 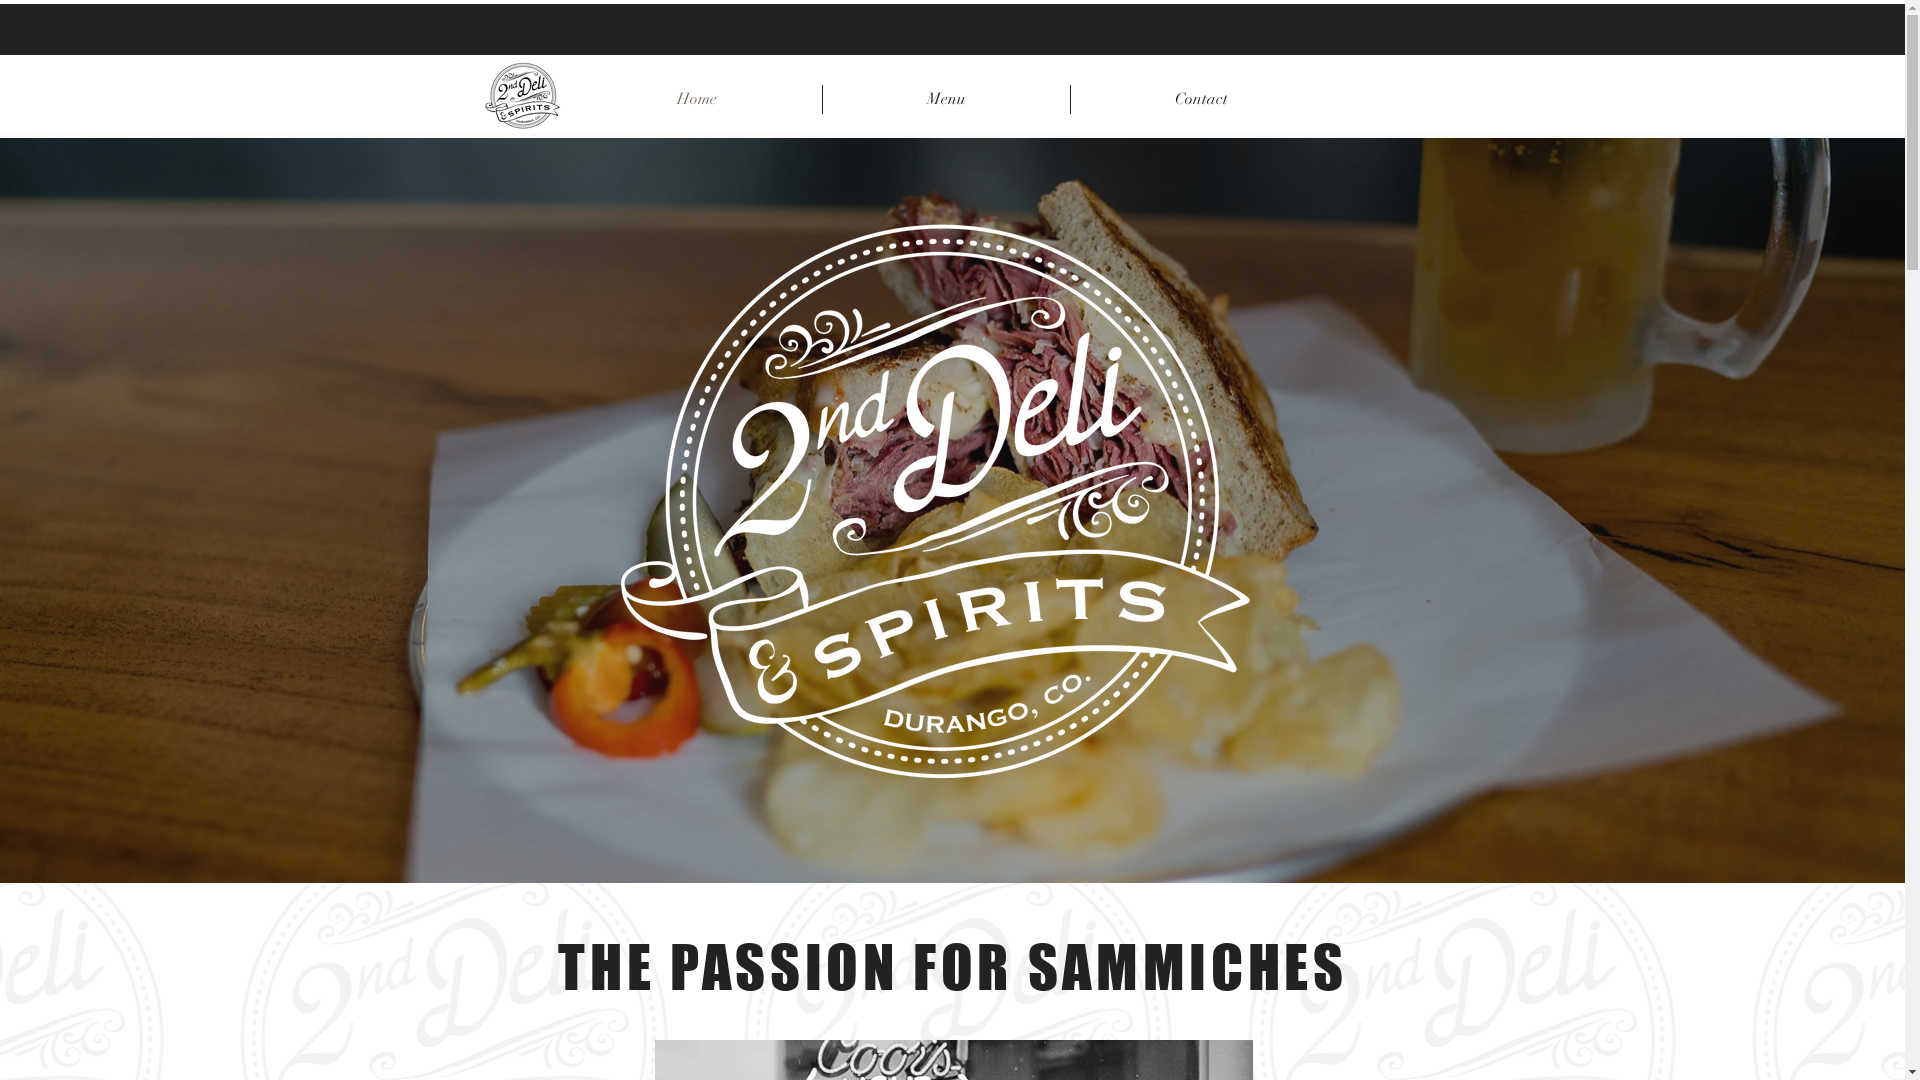 What do you see at coordinates (946, 100) in the screenshot?
I see `Menu` at bounding box center [946, 100].